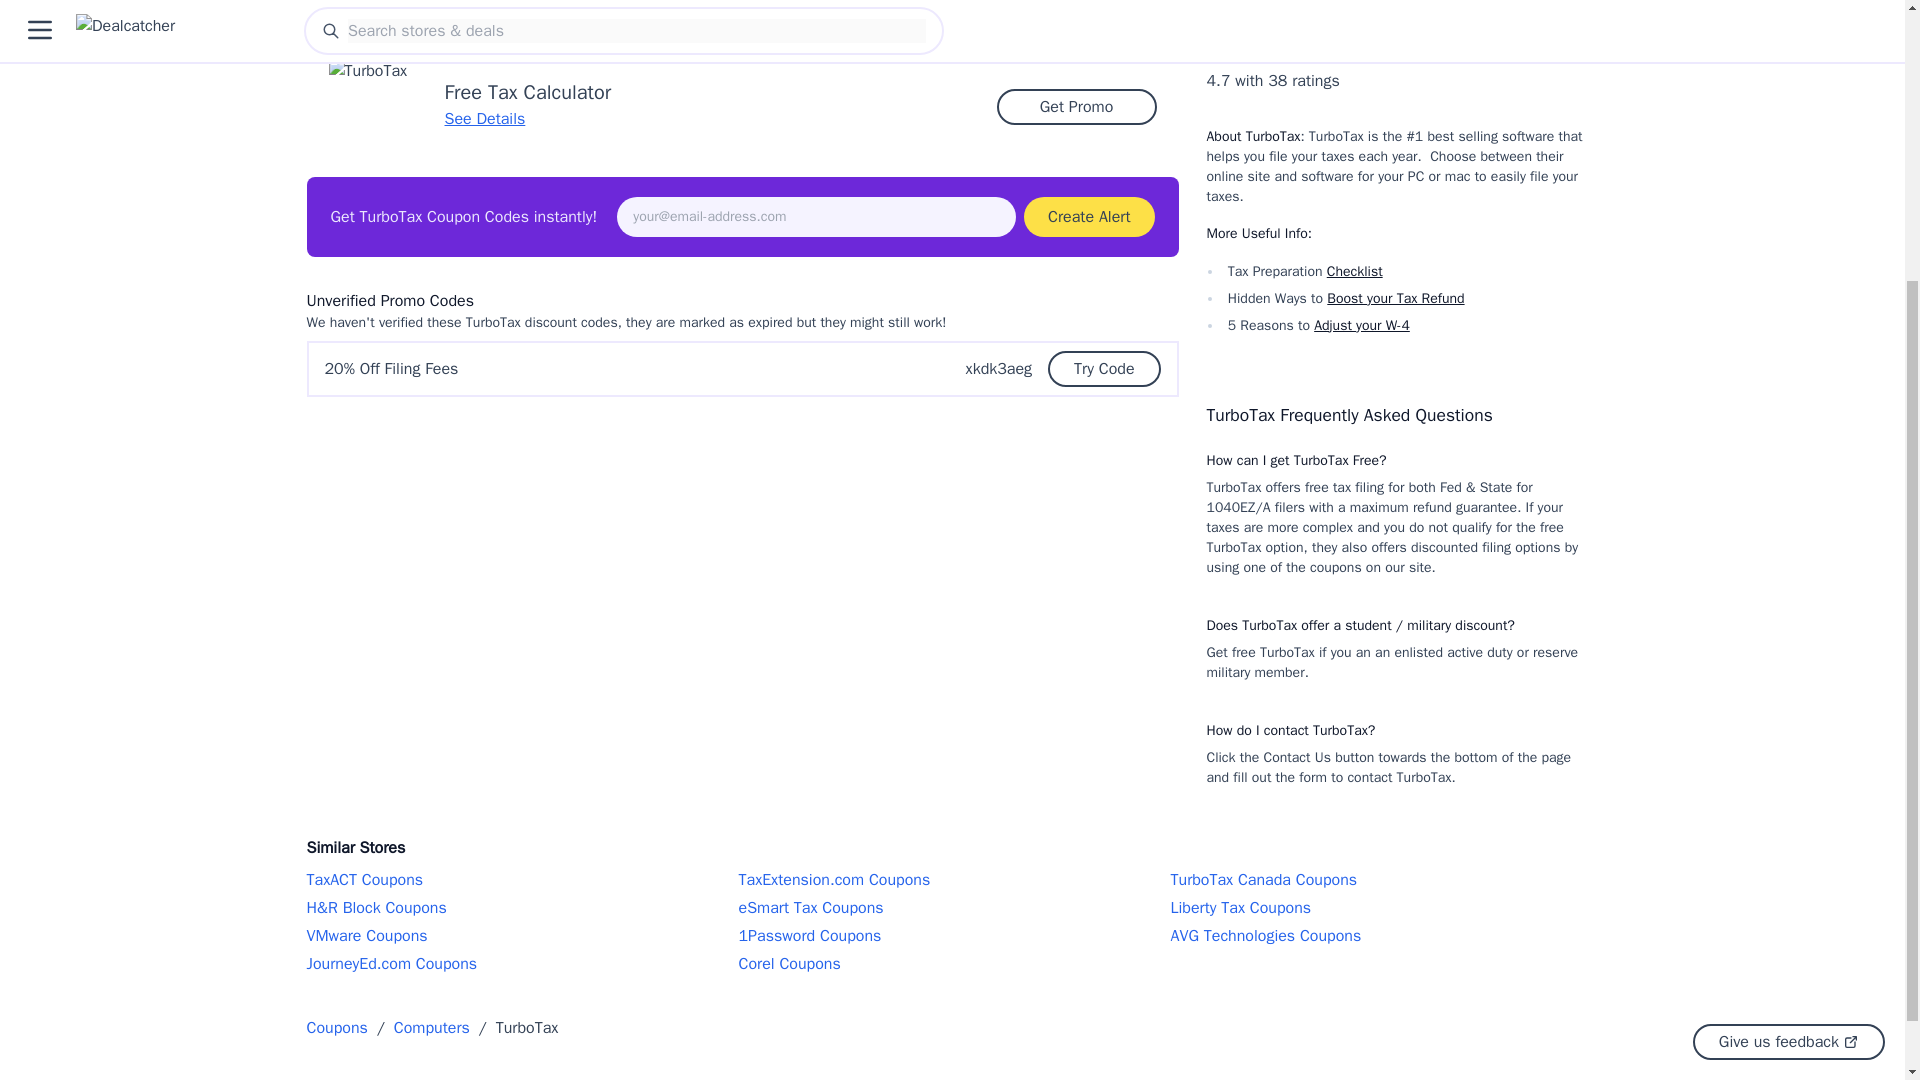  Describe the element at coordinates (951, 880) in the screenshot. I see `TaxExtension.com Coupons` at that location.